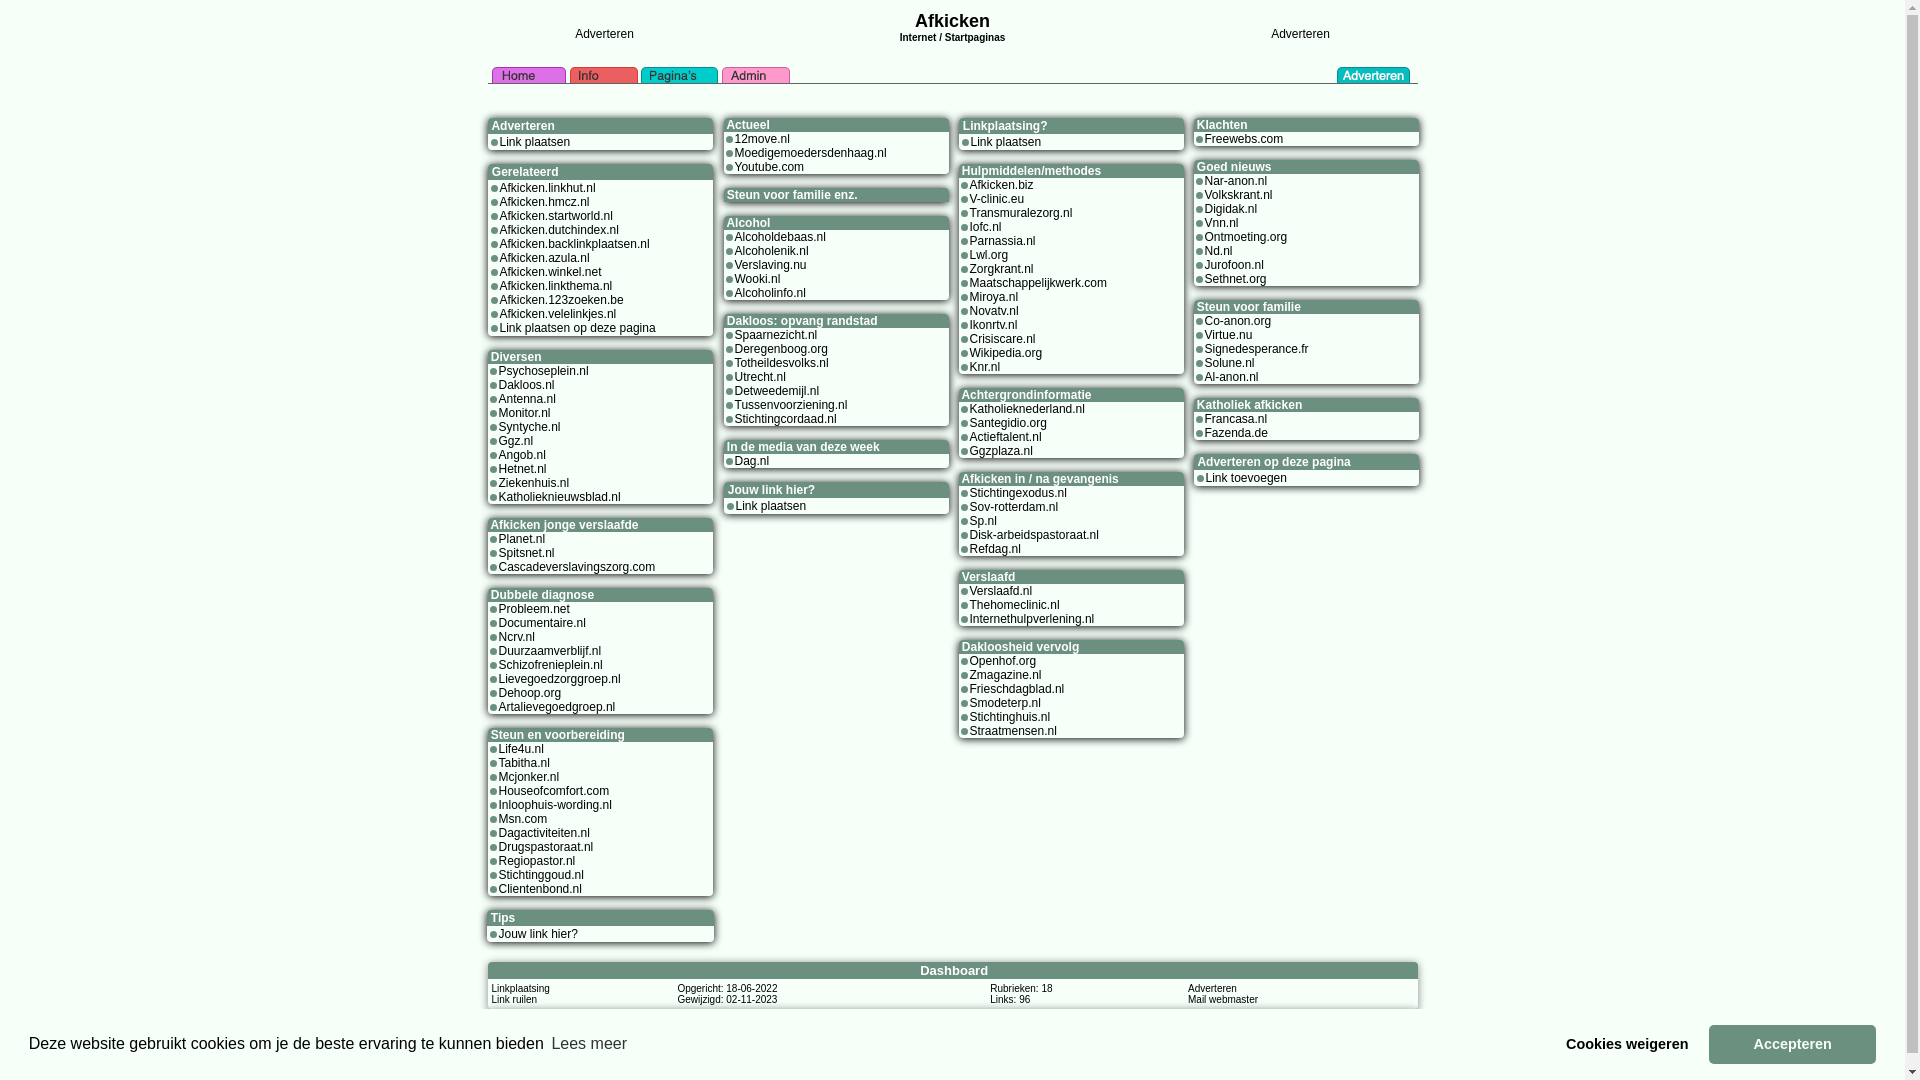 This screenshot has height=1080, width=1920. What do you see at coordinates (540, 875) in the screenshot?
I see `Stichtinggoud.nl` at bounding box center [540, 875].